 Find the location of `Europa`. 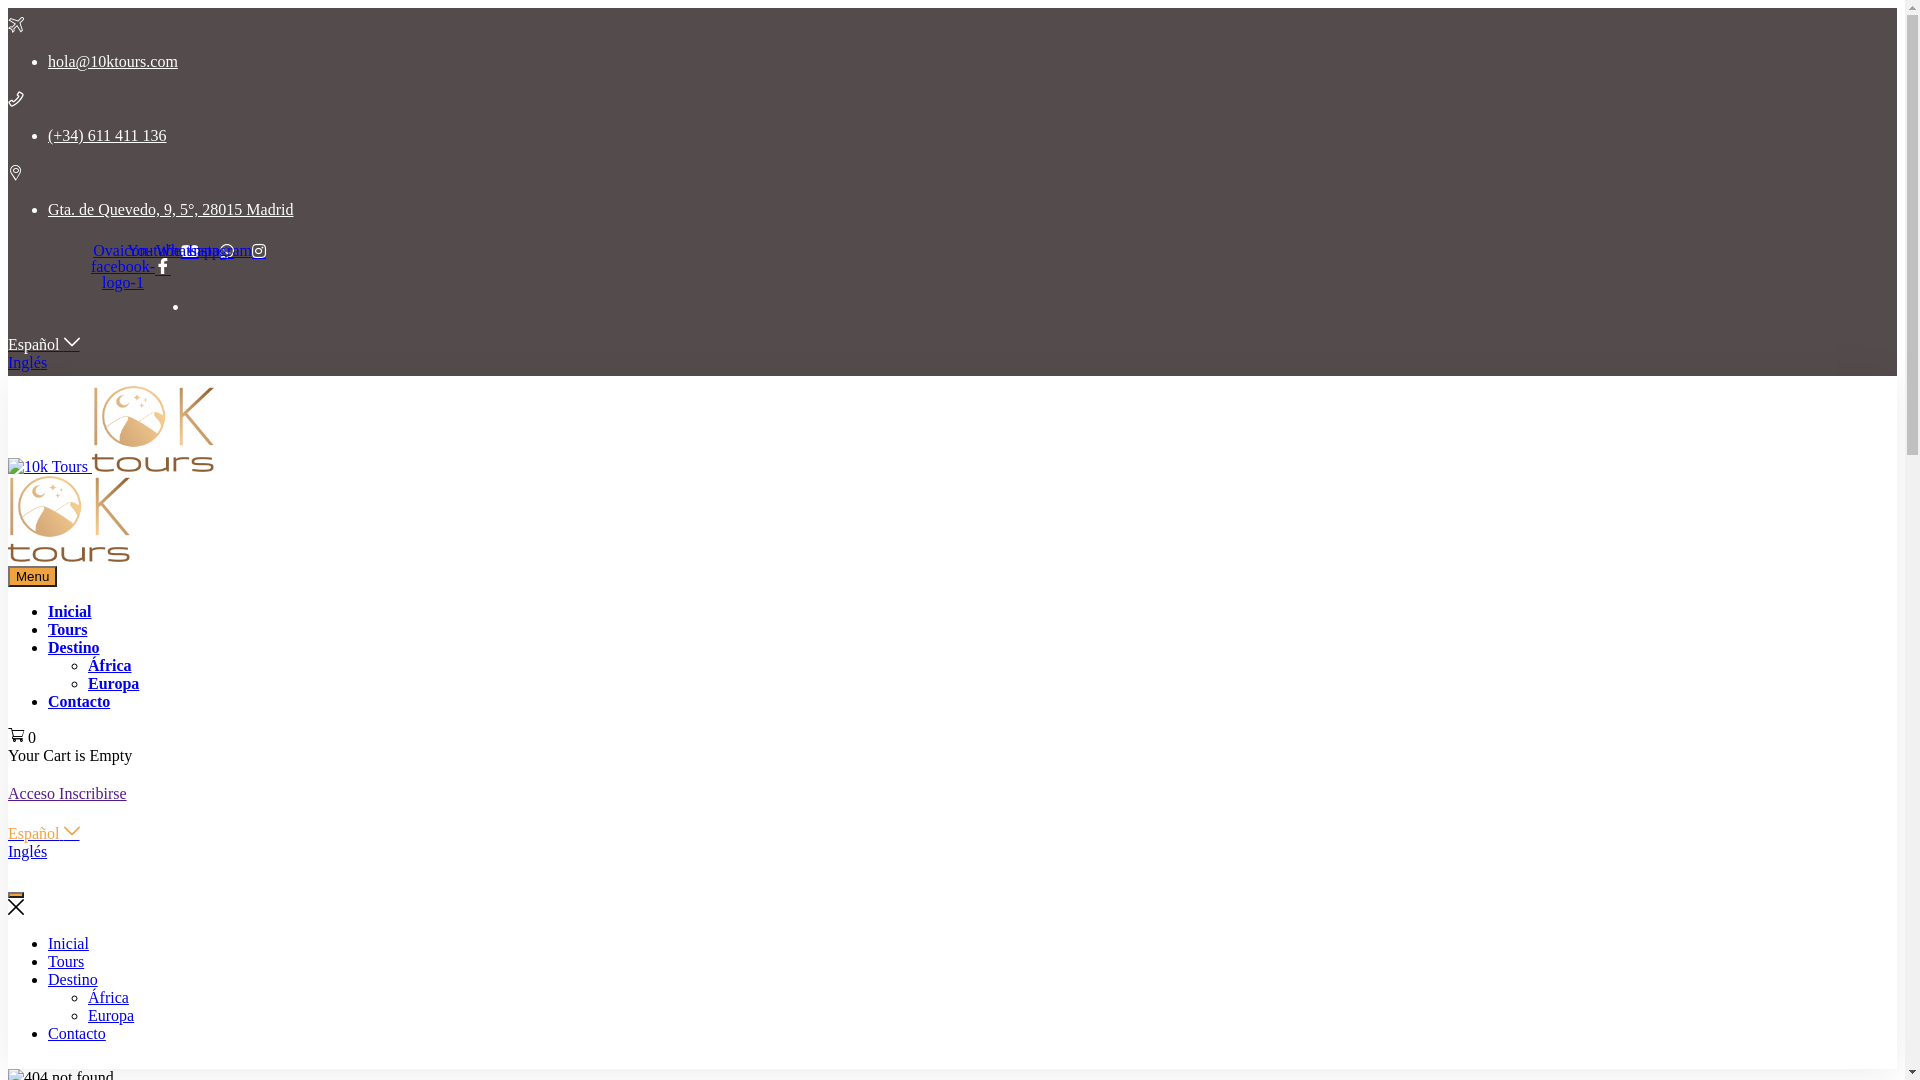

Europa is located at coordinates (111, 1016).